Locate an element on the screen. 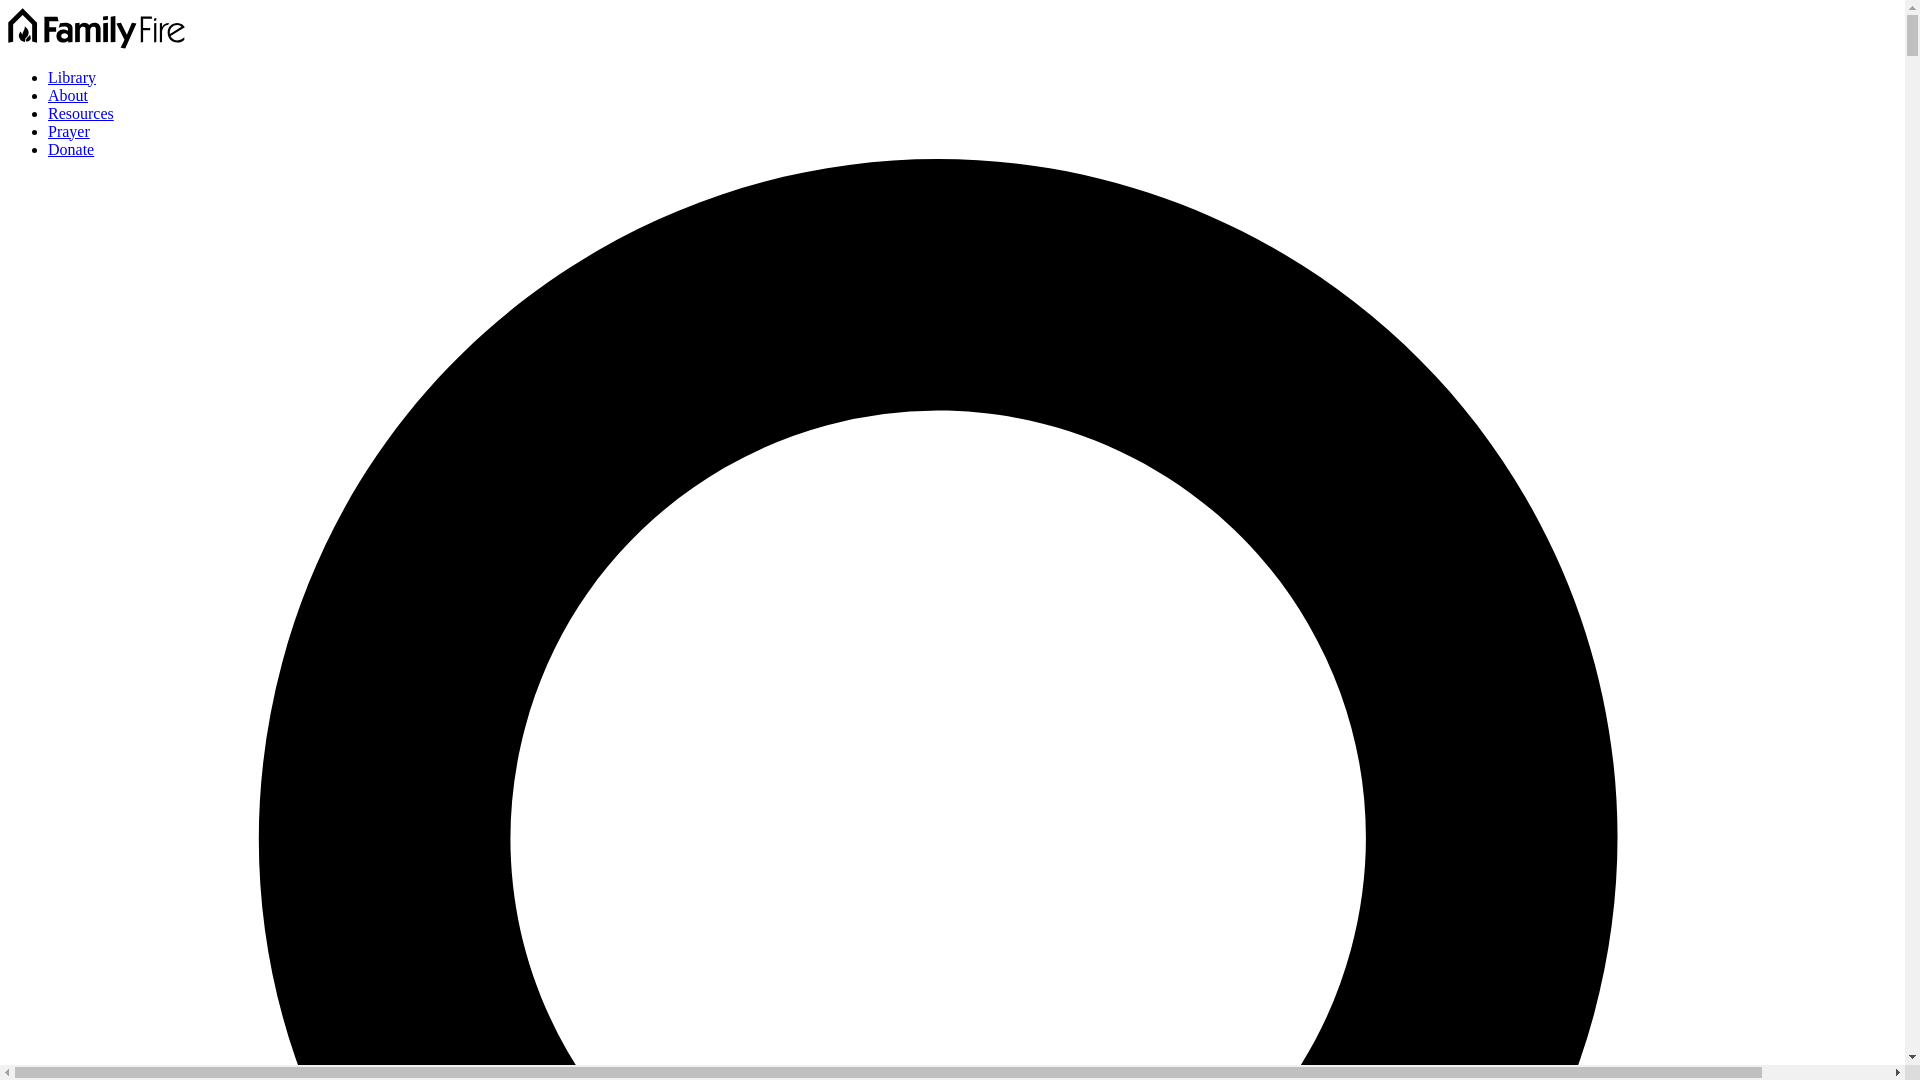 This screenshot has height=1080, width=1920. Donate is located at coordinates (71, 149).